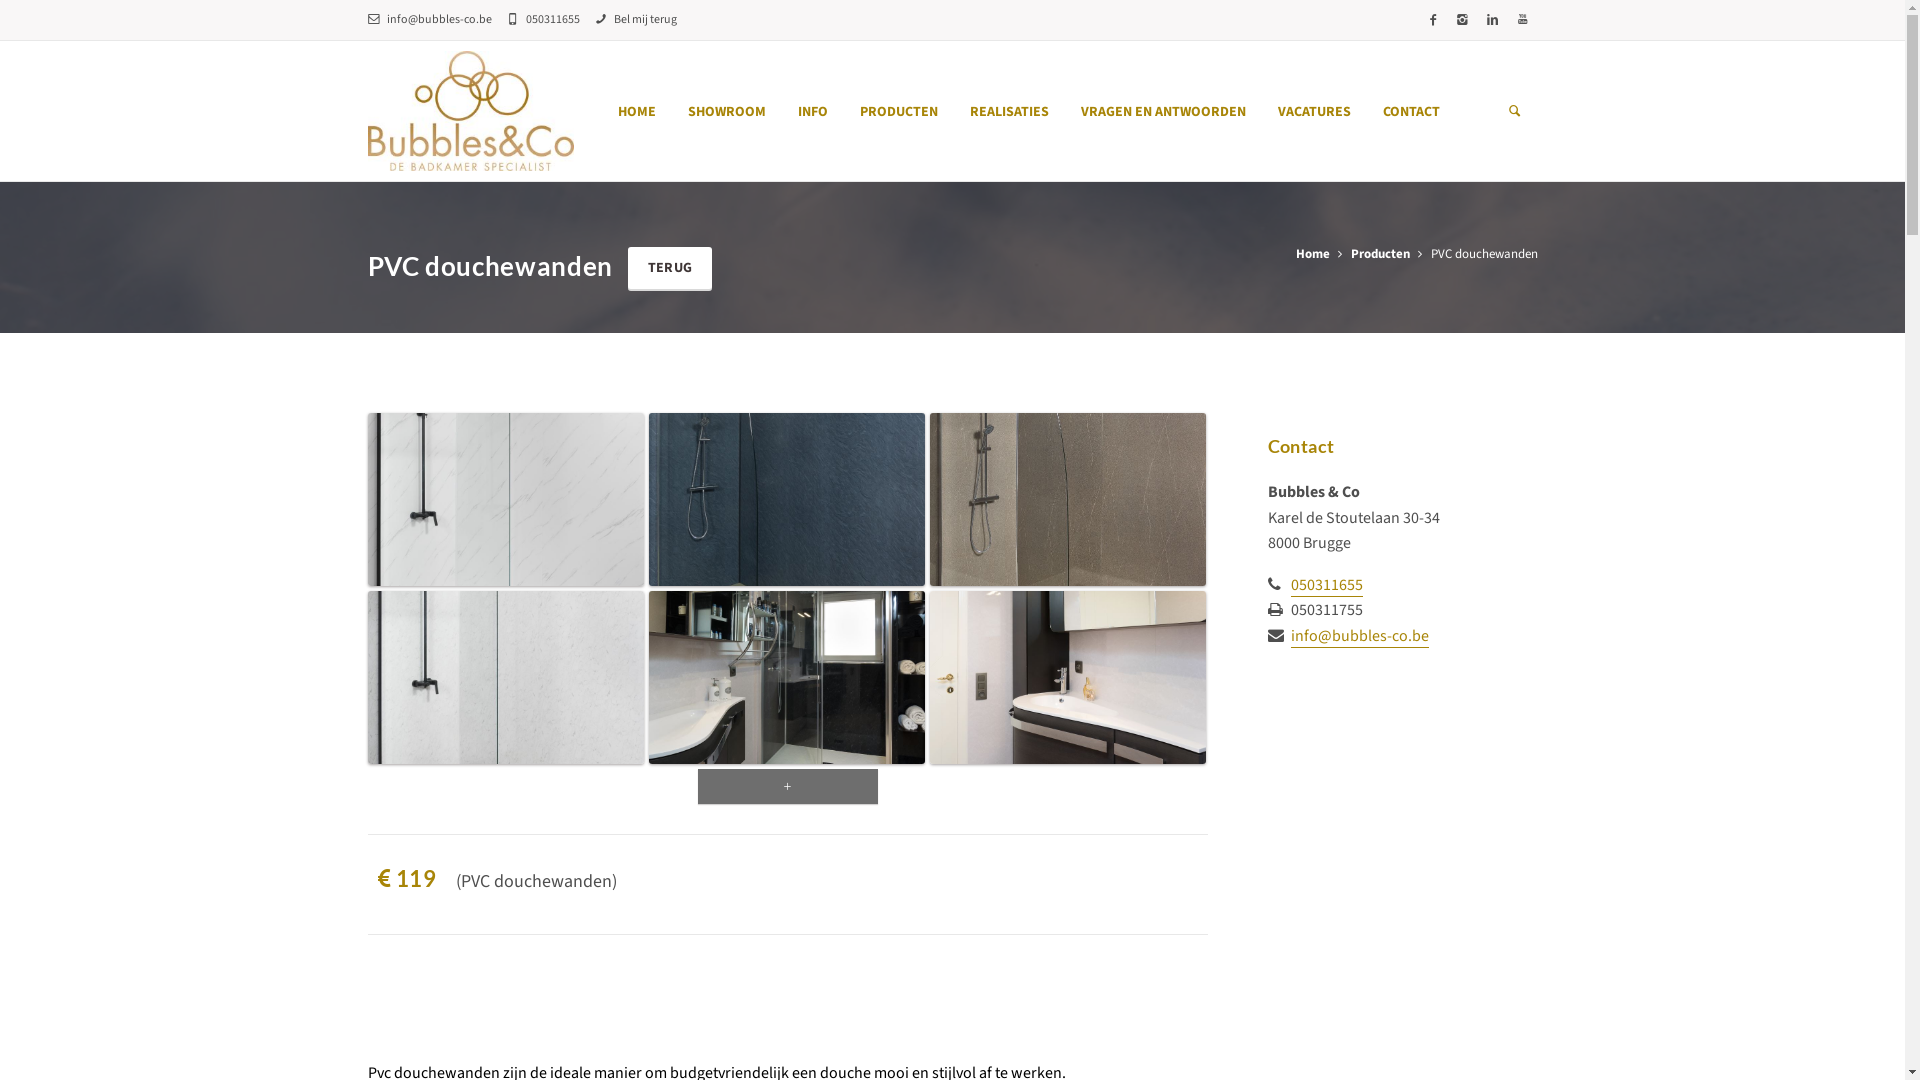 The image size is (1920, 1080). Describe the element at coordinates (1010, 112) in the screenshot. I see `REALISATIES` at that location.